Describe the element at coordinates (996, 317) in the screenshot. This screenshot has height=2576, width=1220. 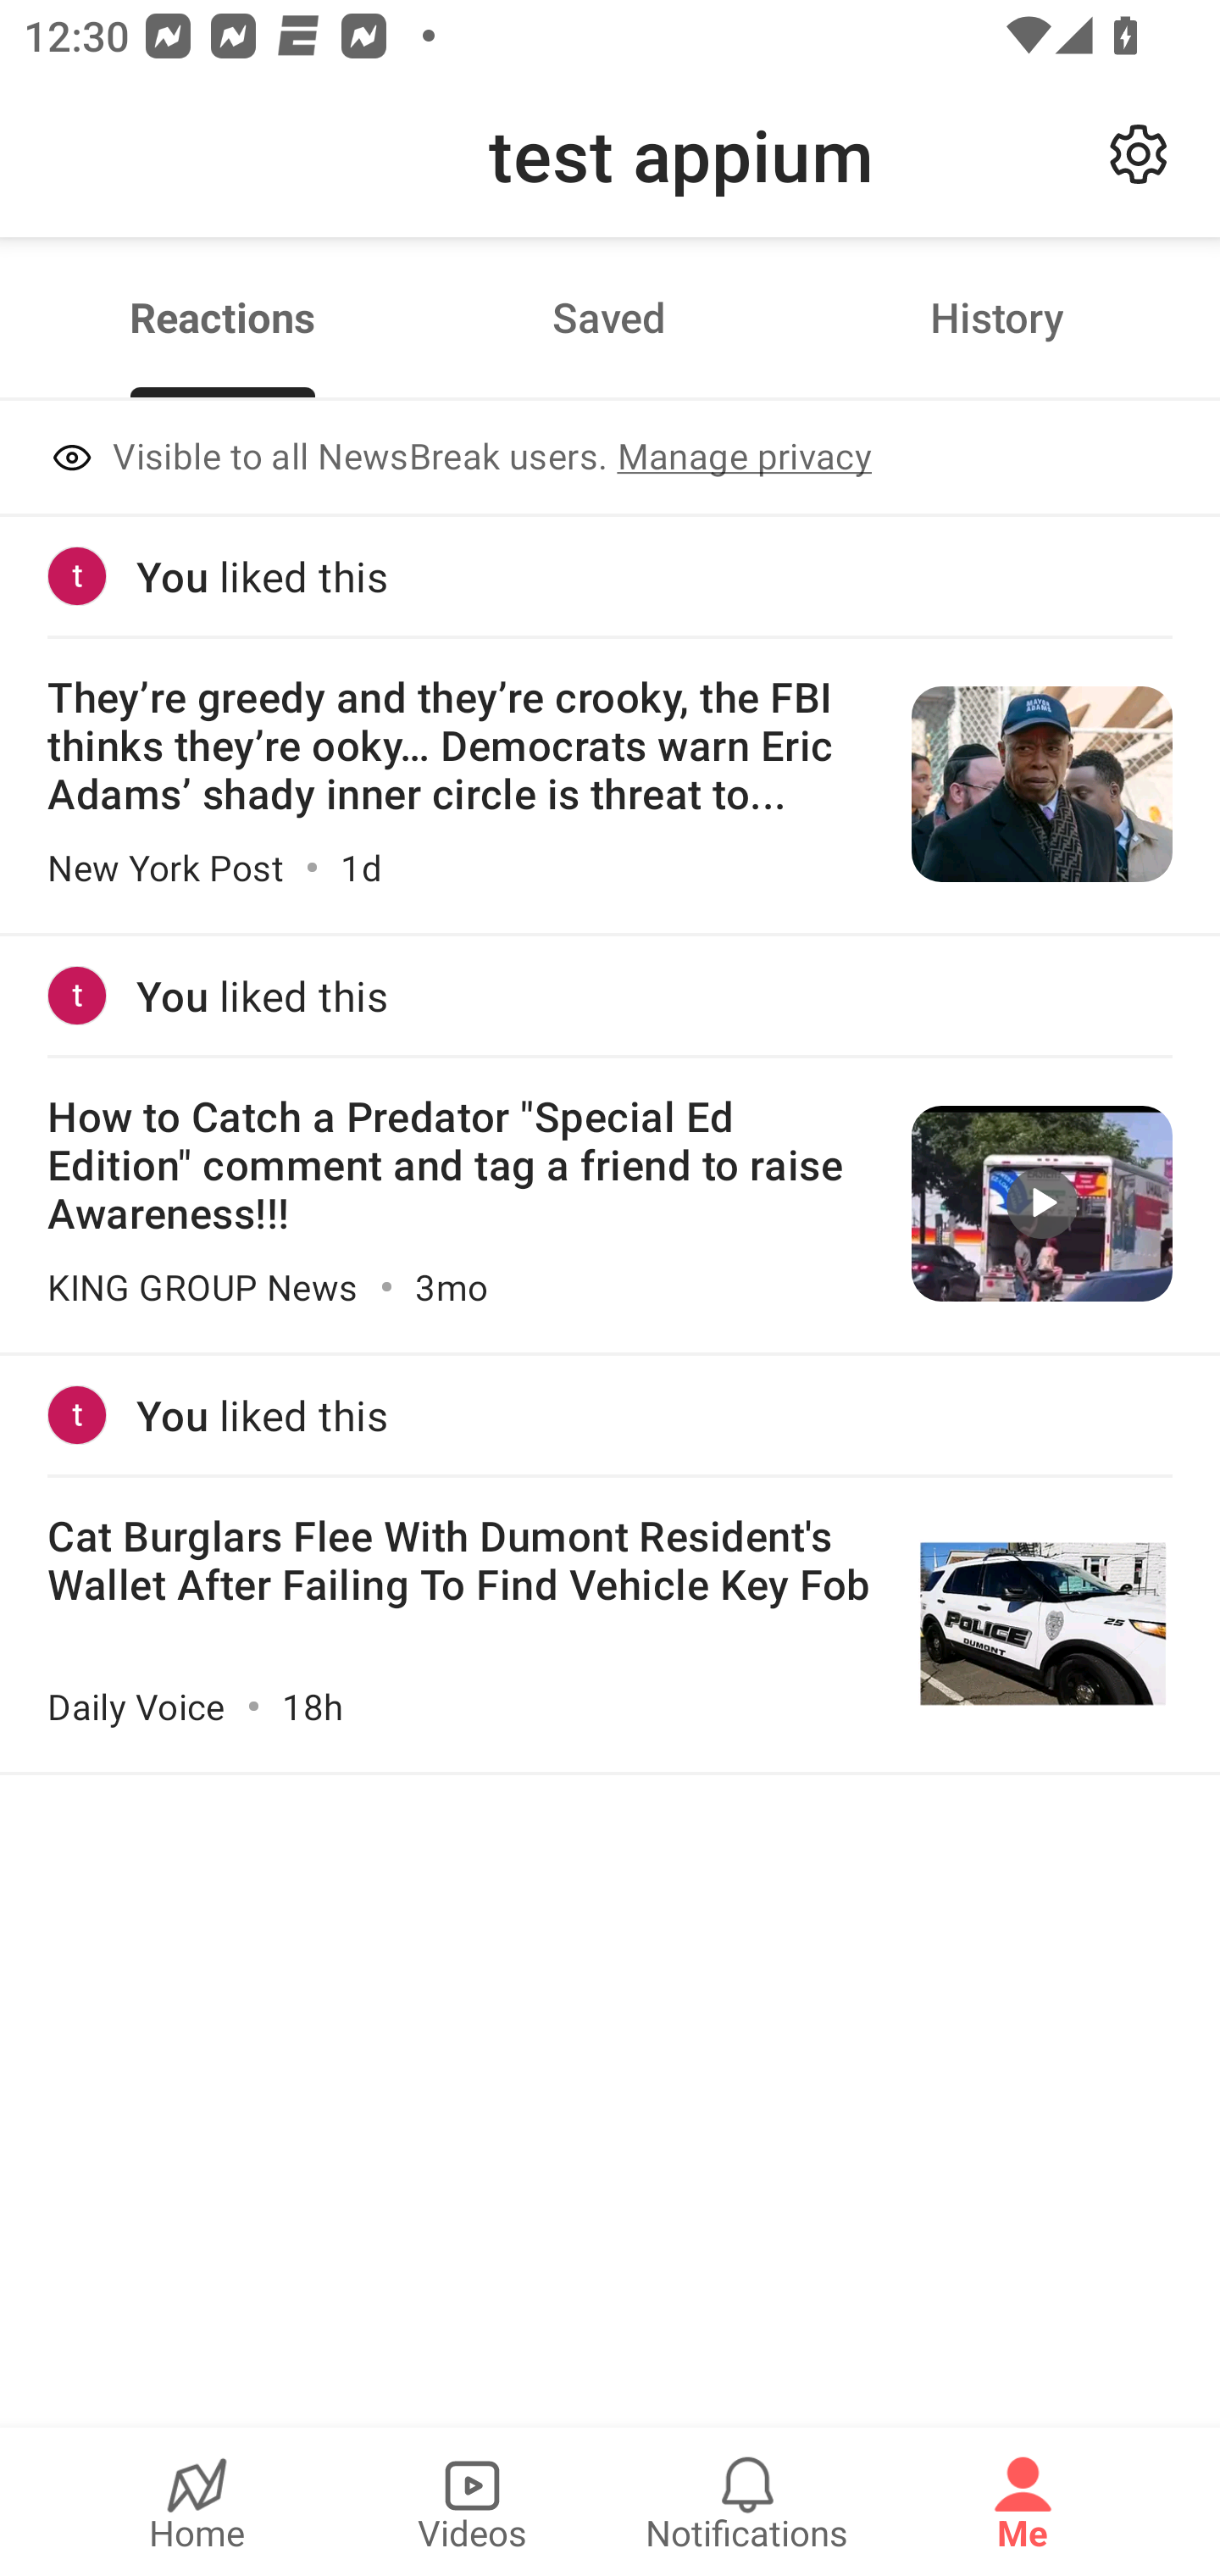
I see `History` at that location.